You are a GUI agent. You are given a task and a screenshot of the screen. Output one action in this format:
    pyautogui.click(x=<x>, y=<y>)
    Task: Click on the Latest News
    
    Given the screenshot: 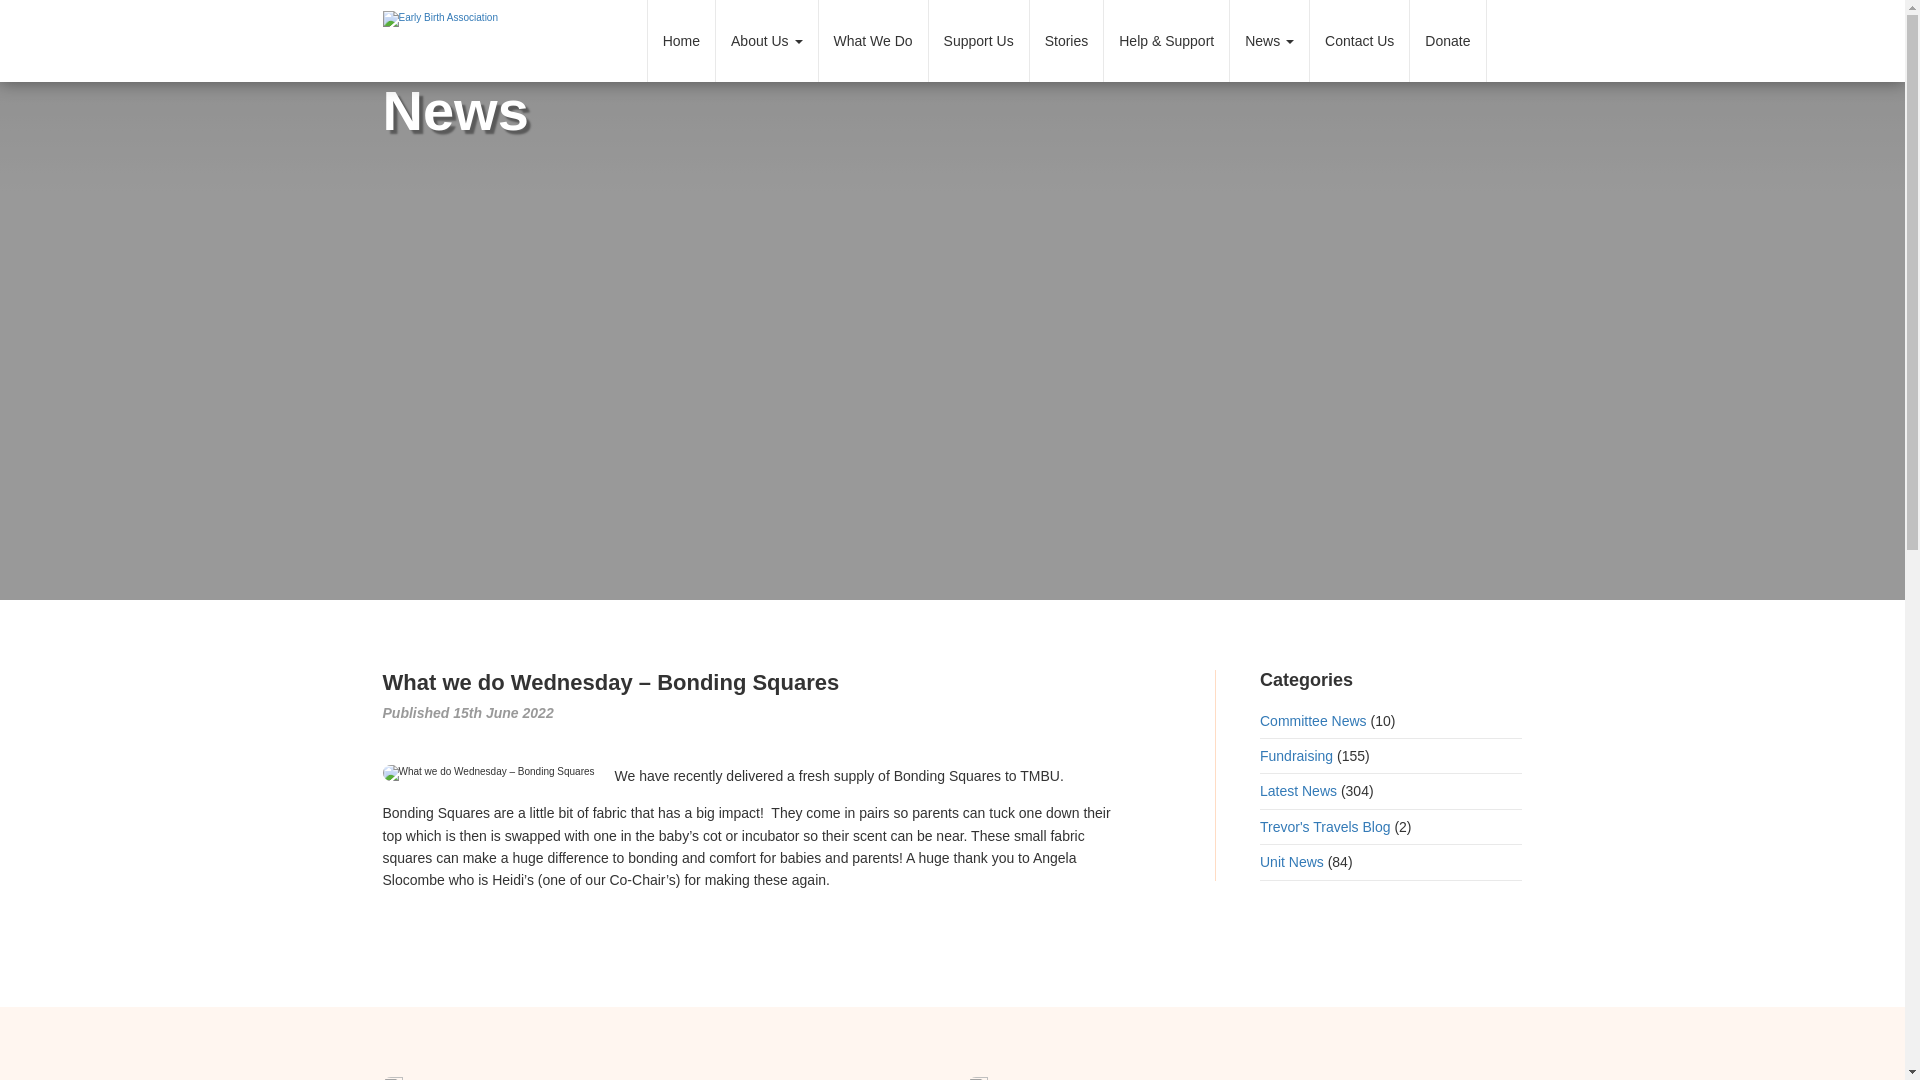 What is the action you would take?
    pyautogui.click(x=1298, y=791)
    